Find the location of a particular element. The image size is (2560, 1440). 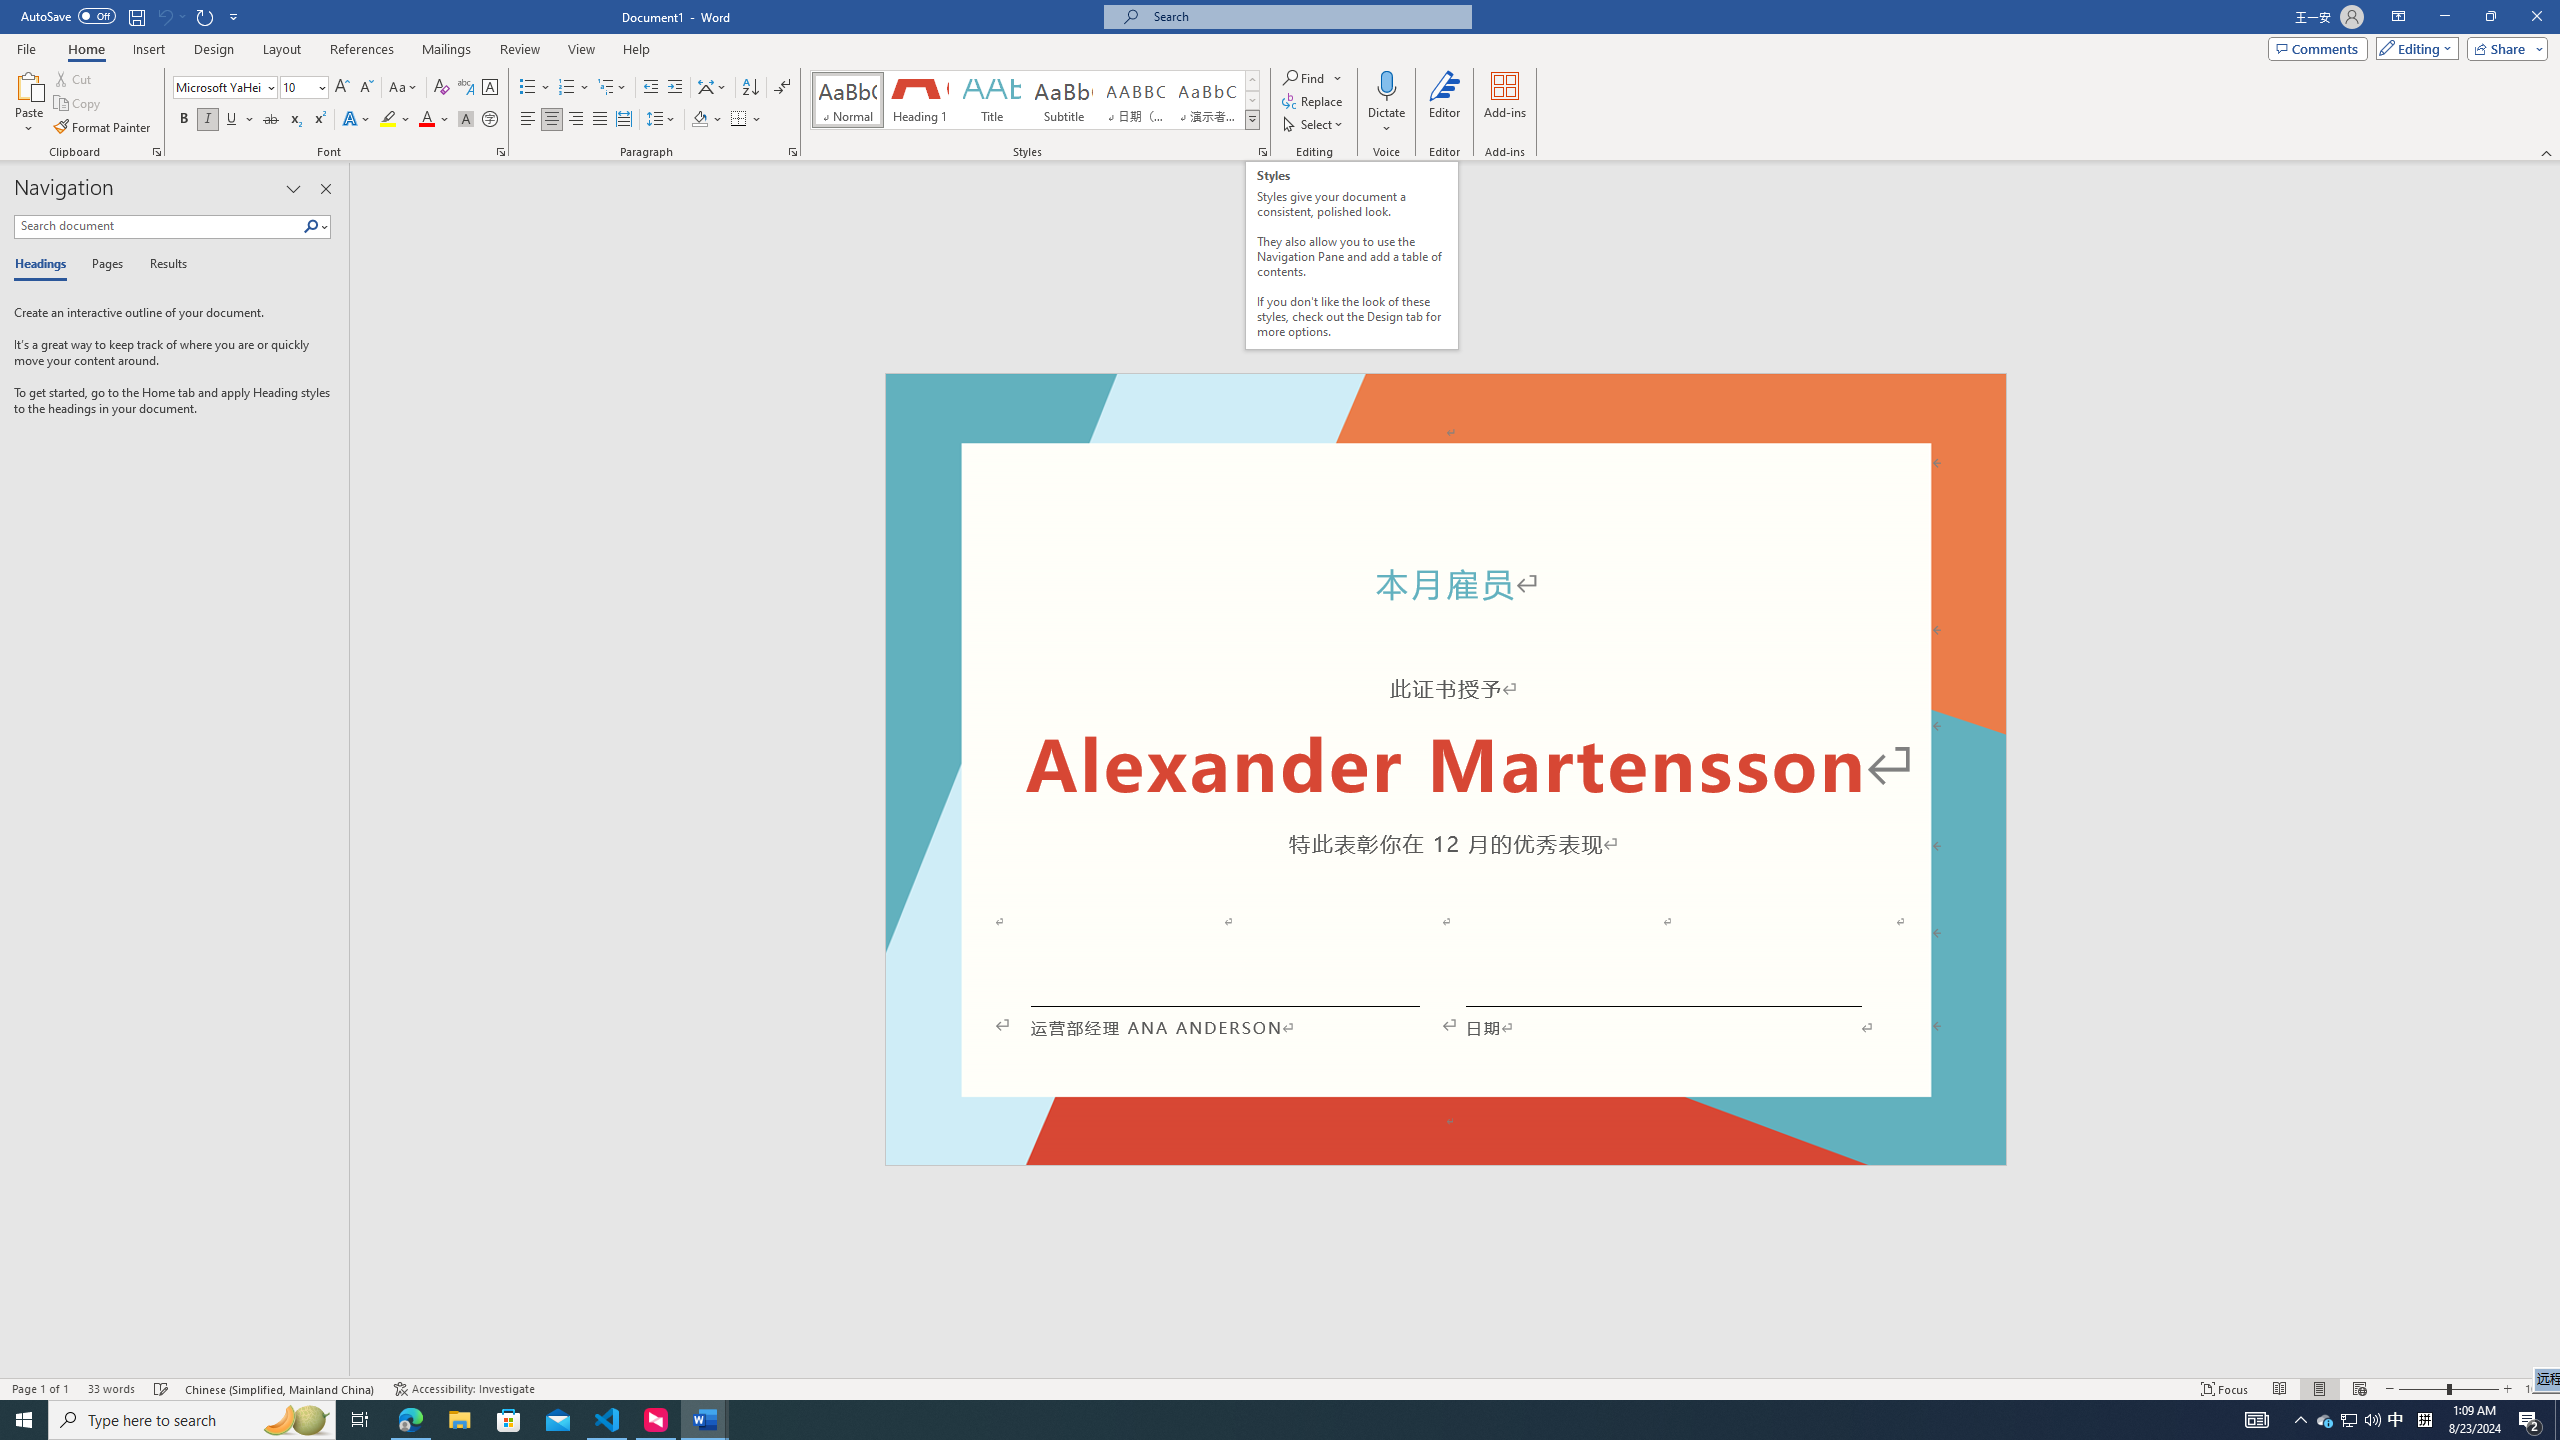

Pages is located at coordinates (104, 265).